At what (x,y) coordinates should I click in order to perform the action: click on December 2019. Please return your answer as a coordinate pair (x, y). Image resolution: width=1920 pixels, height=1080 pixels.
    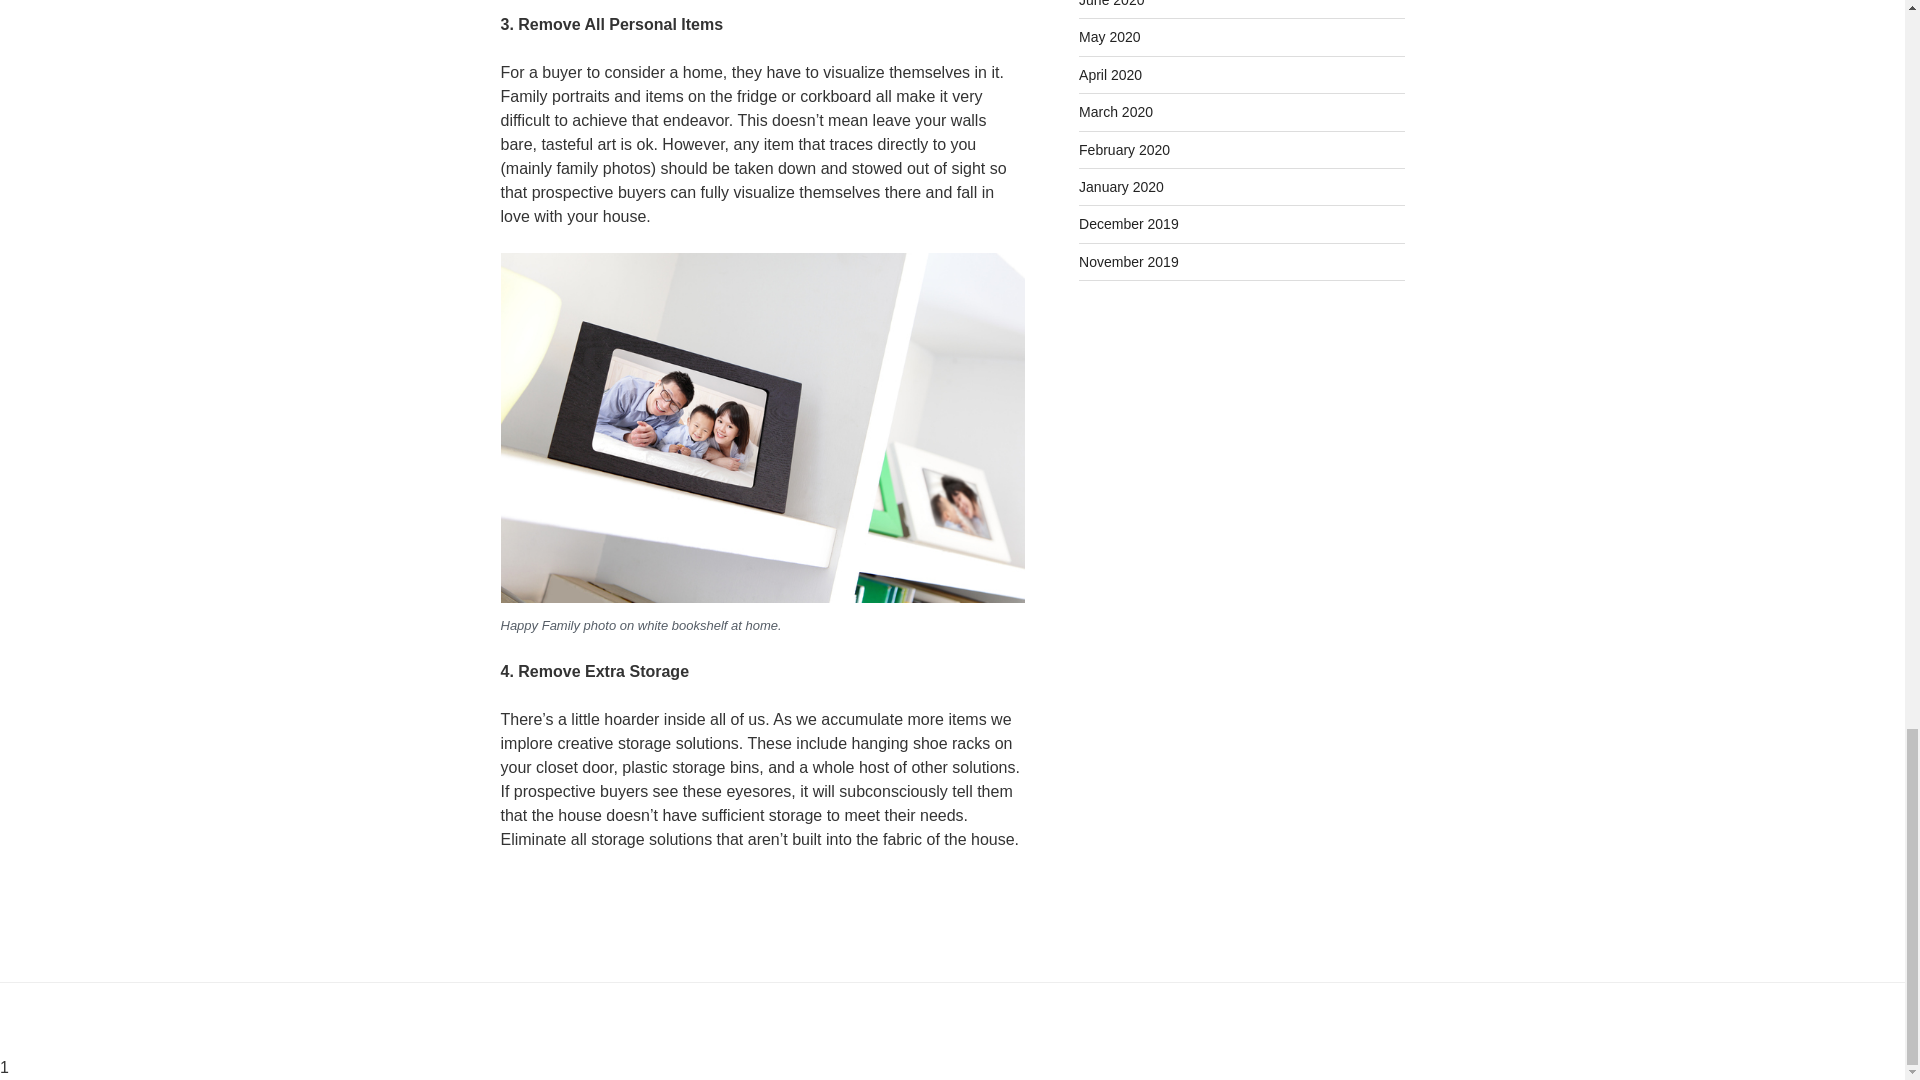
    Looking at the image, I should click on (1128, 224).